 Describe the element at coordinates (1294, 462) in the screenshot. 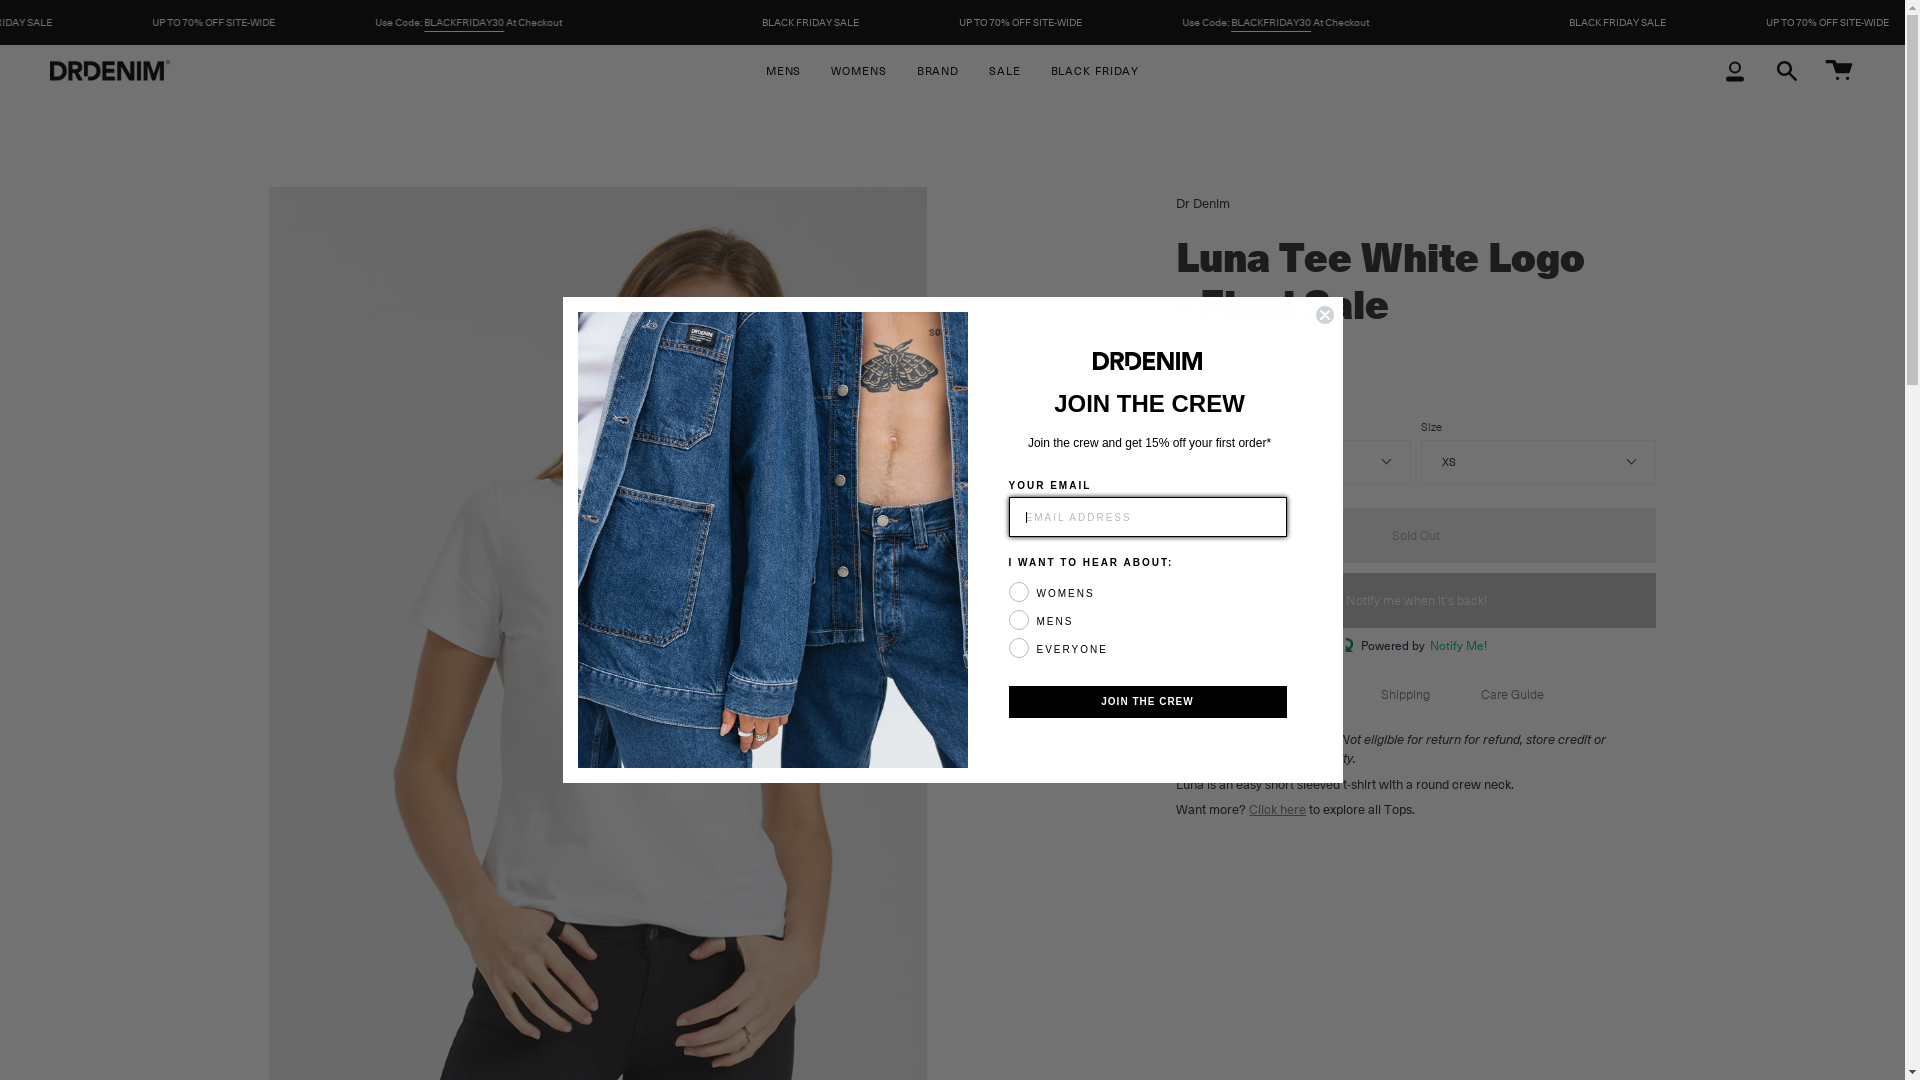

I see `WhtLog` at that location.